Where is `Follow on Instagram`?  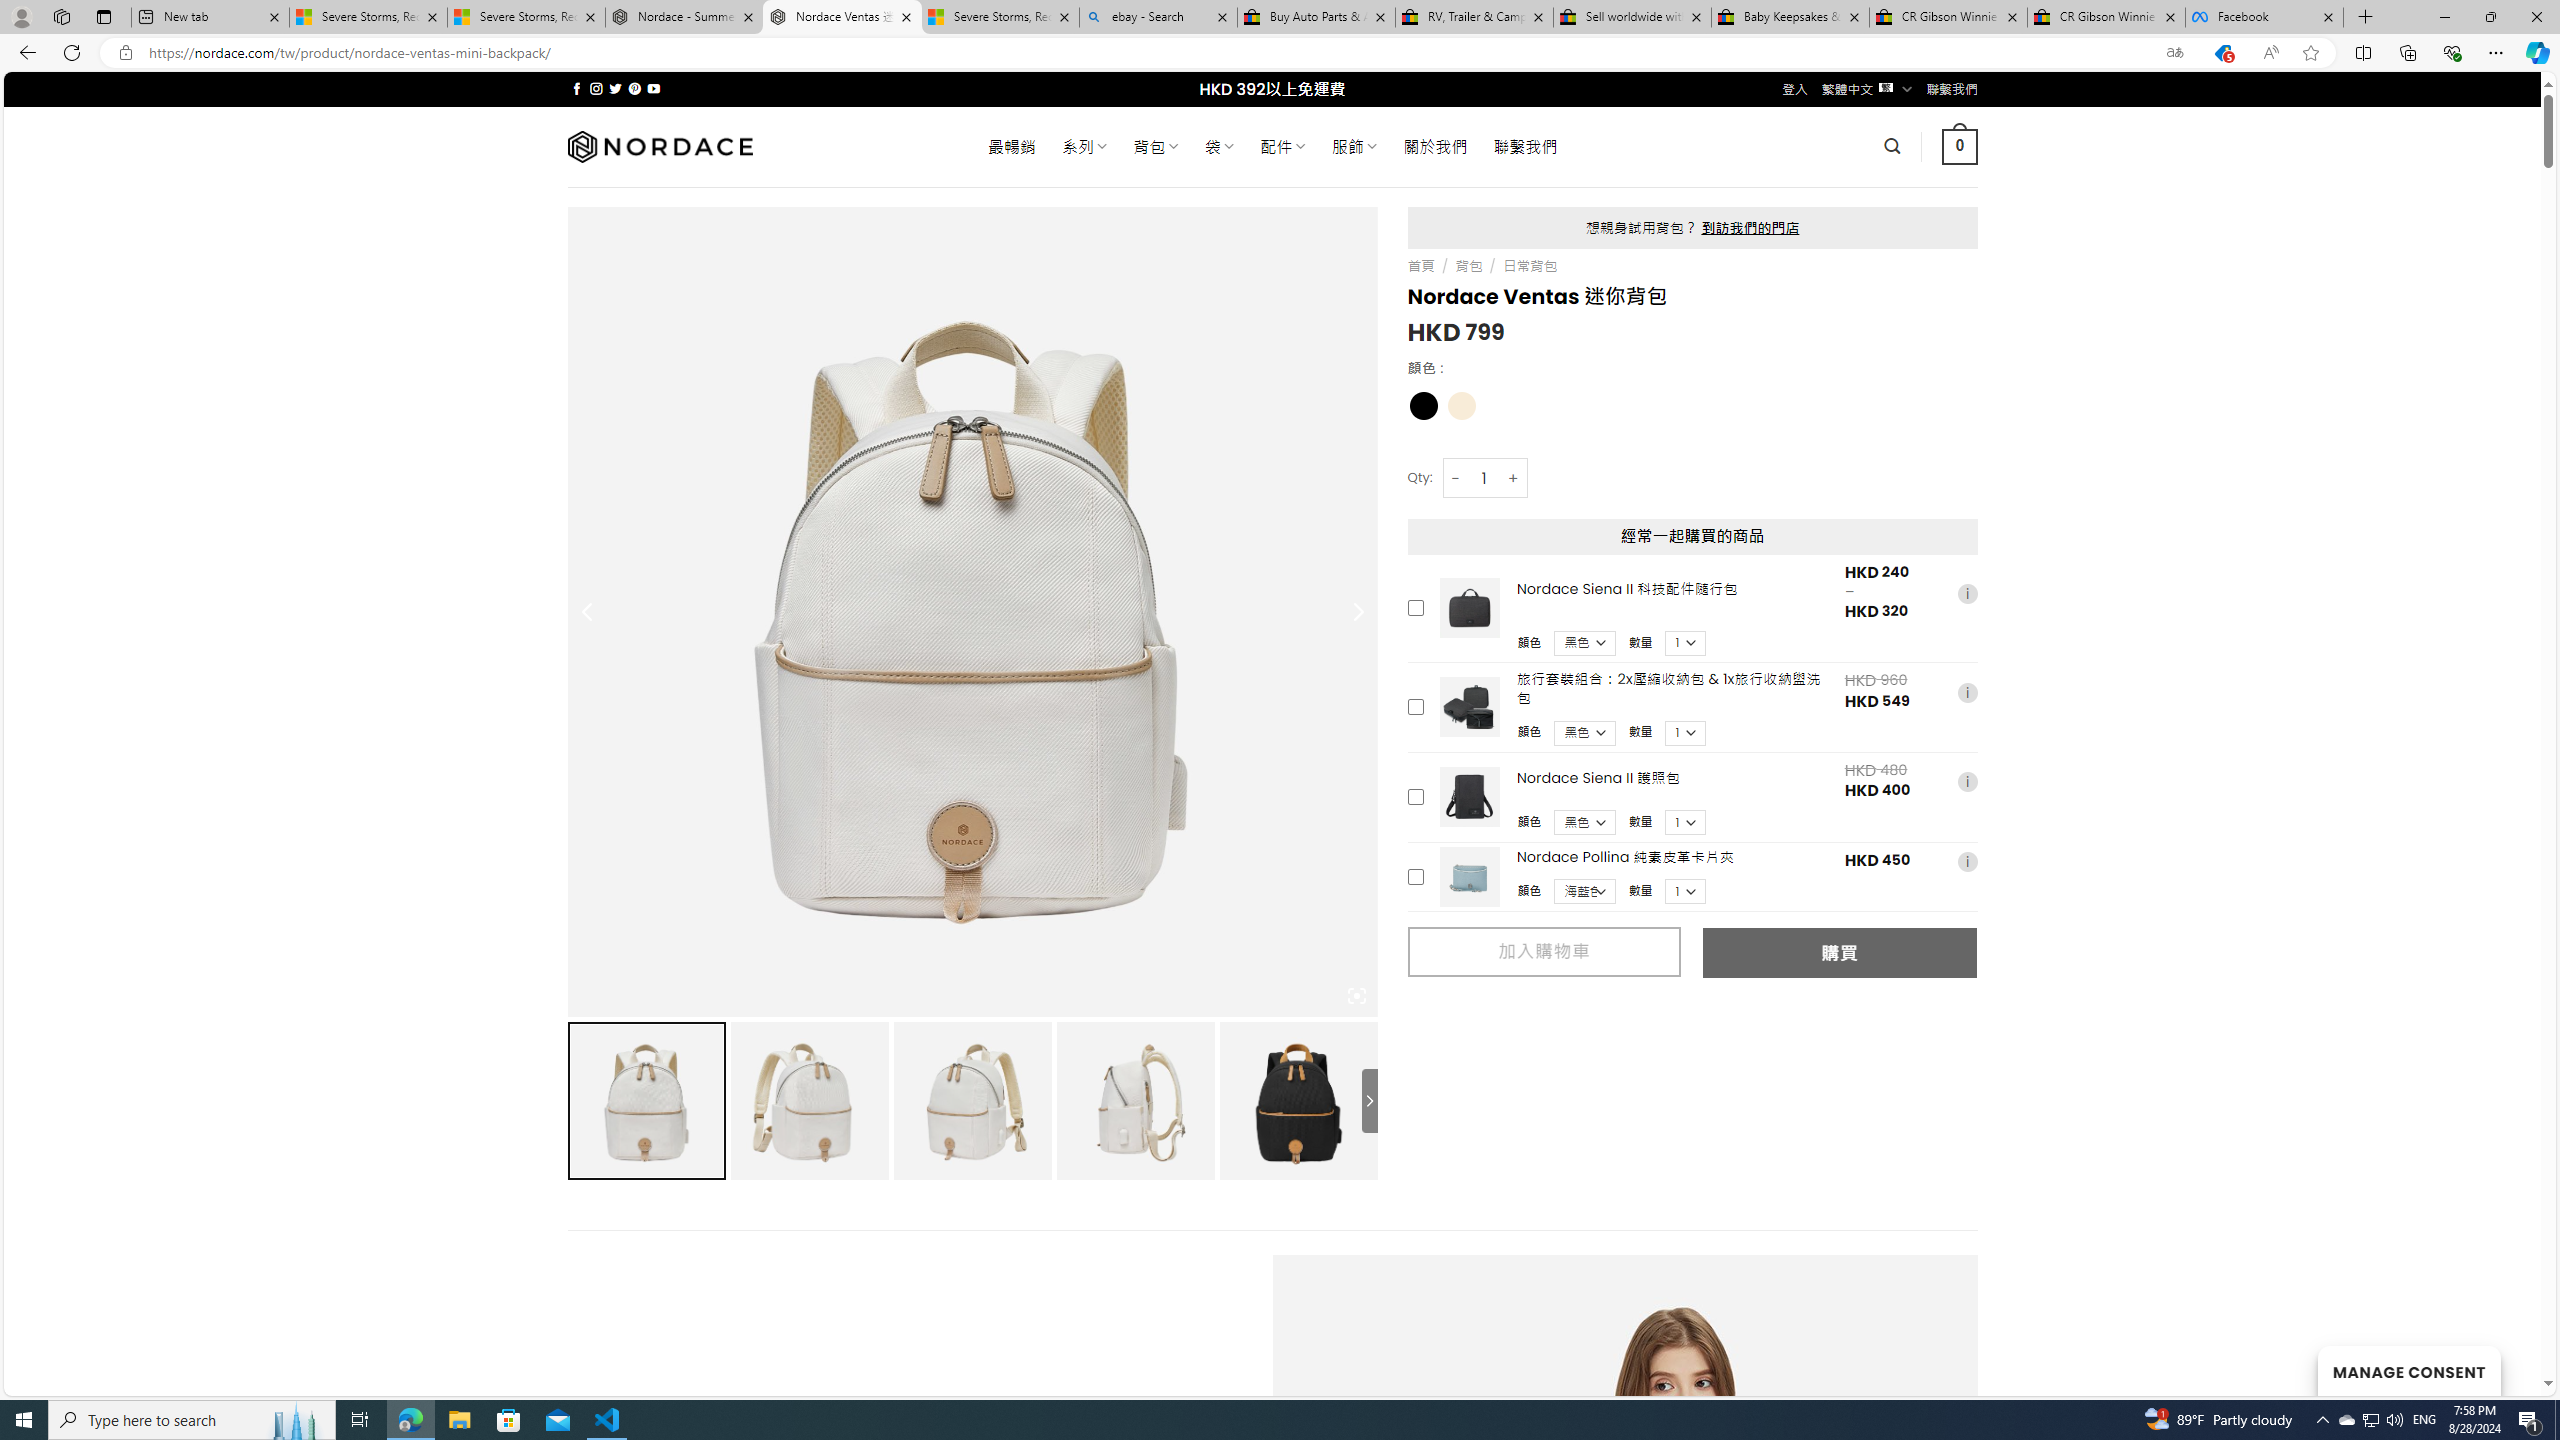
Follow on Instagram is located at coordinates (596, 88).